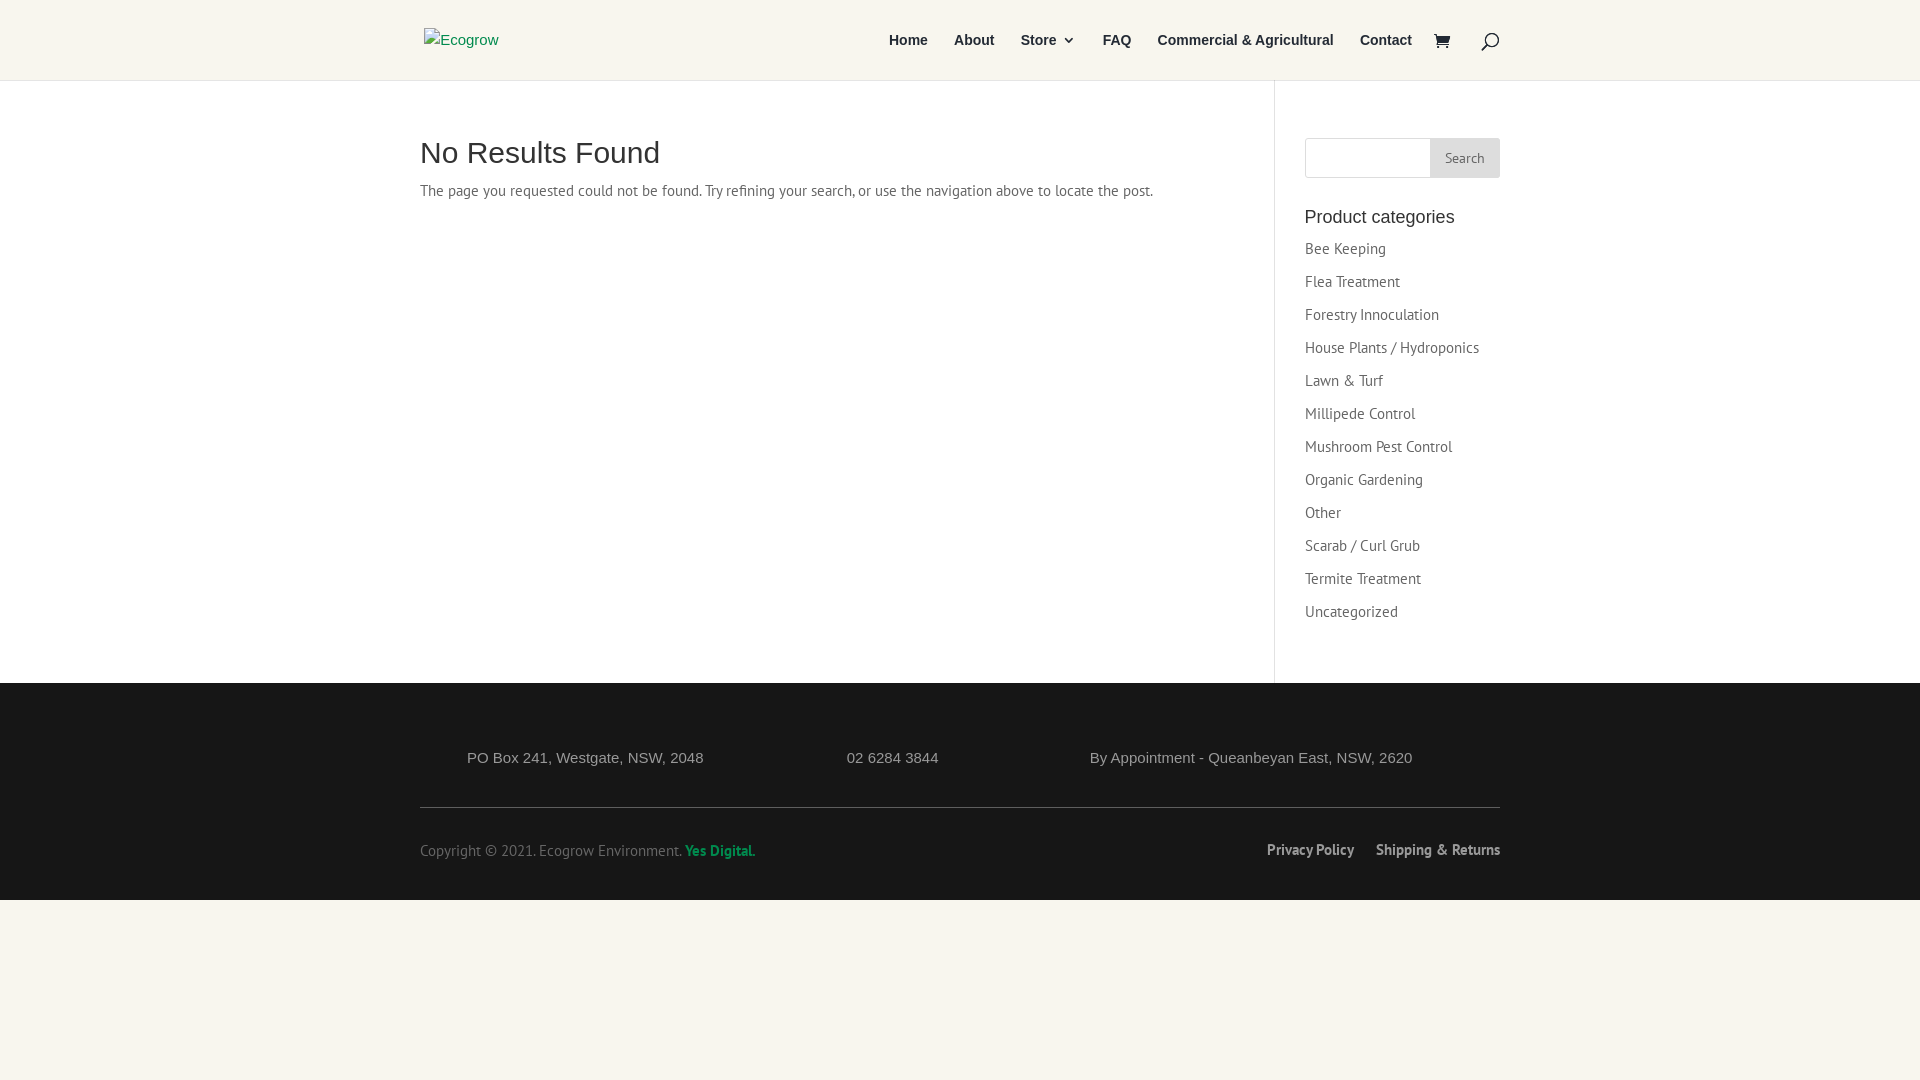 Image resolution: width=1920 pixels, height=1080 pixels. I want to click on Other, so click(1323, 512).